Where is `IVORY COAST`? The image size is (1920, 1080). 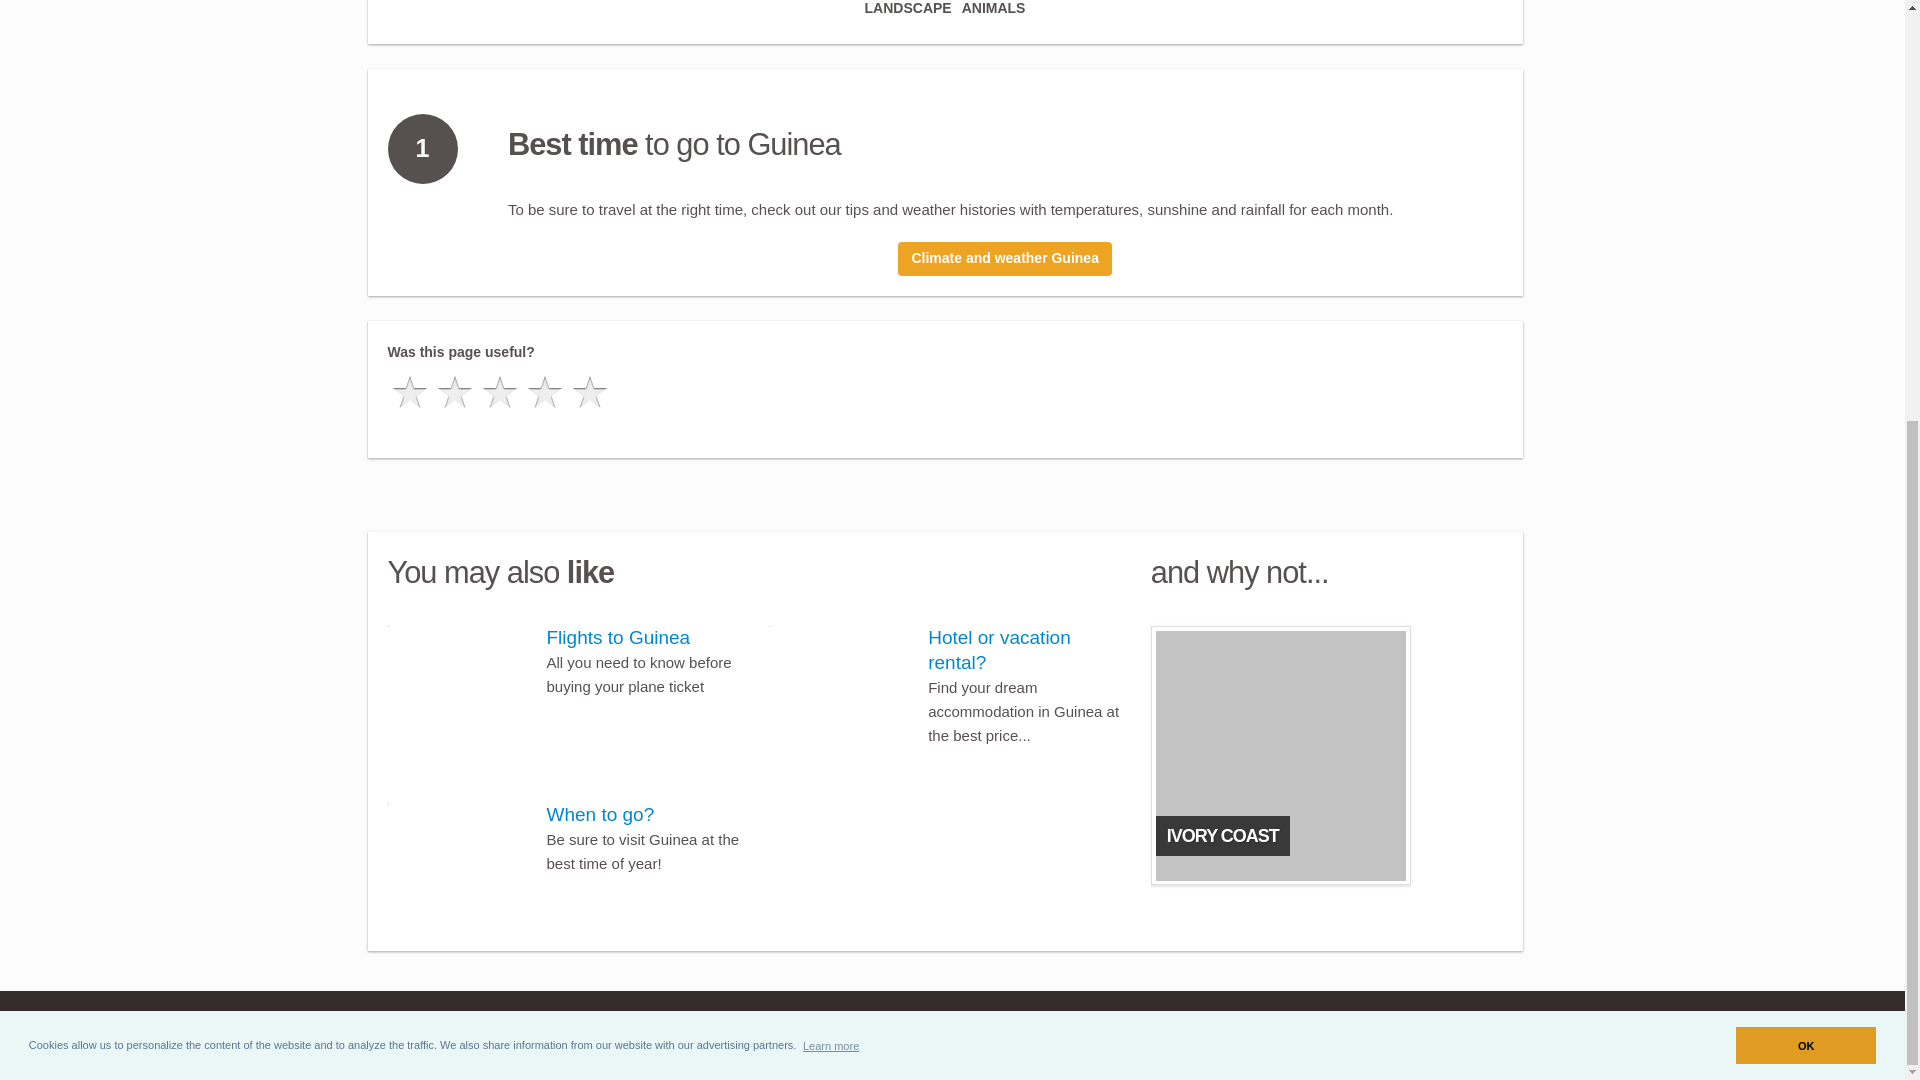 IVORY COAST is located at coordinates (1326, 755).